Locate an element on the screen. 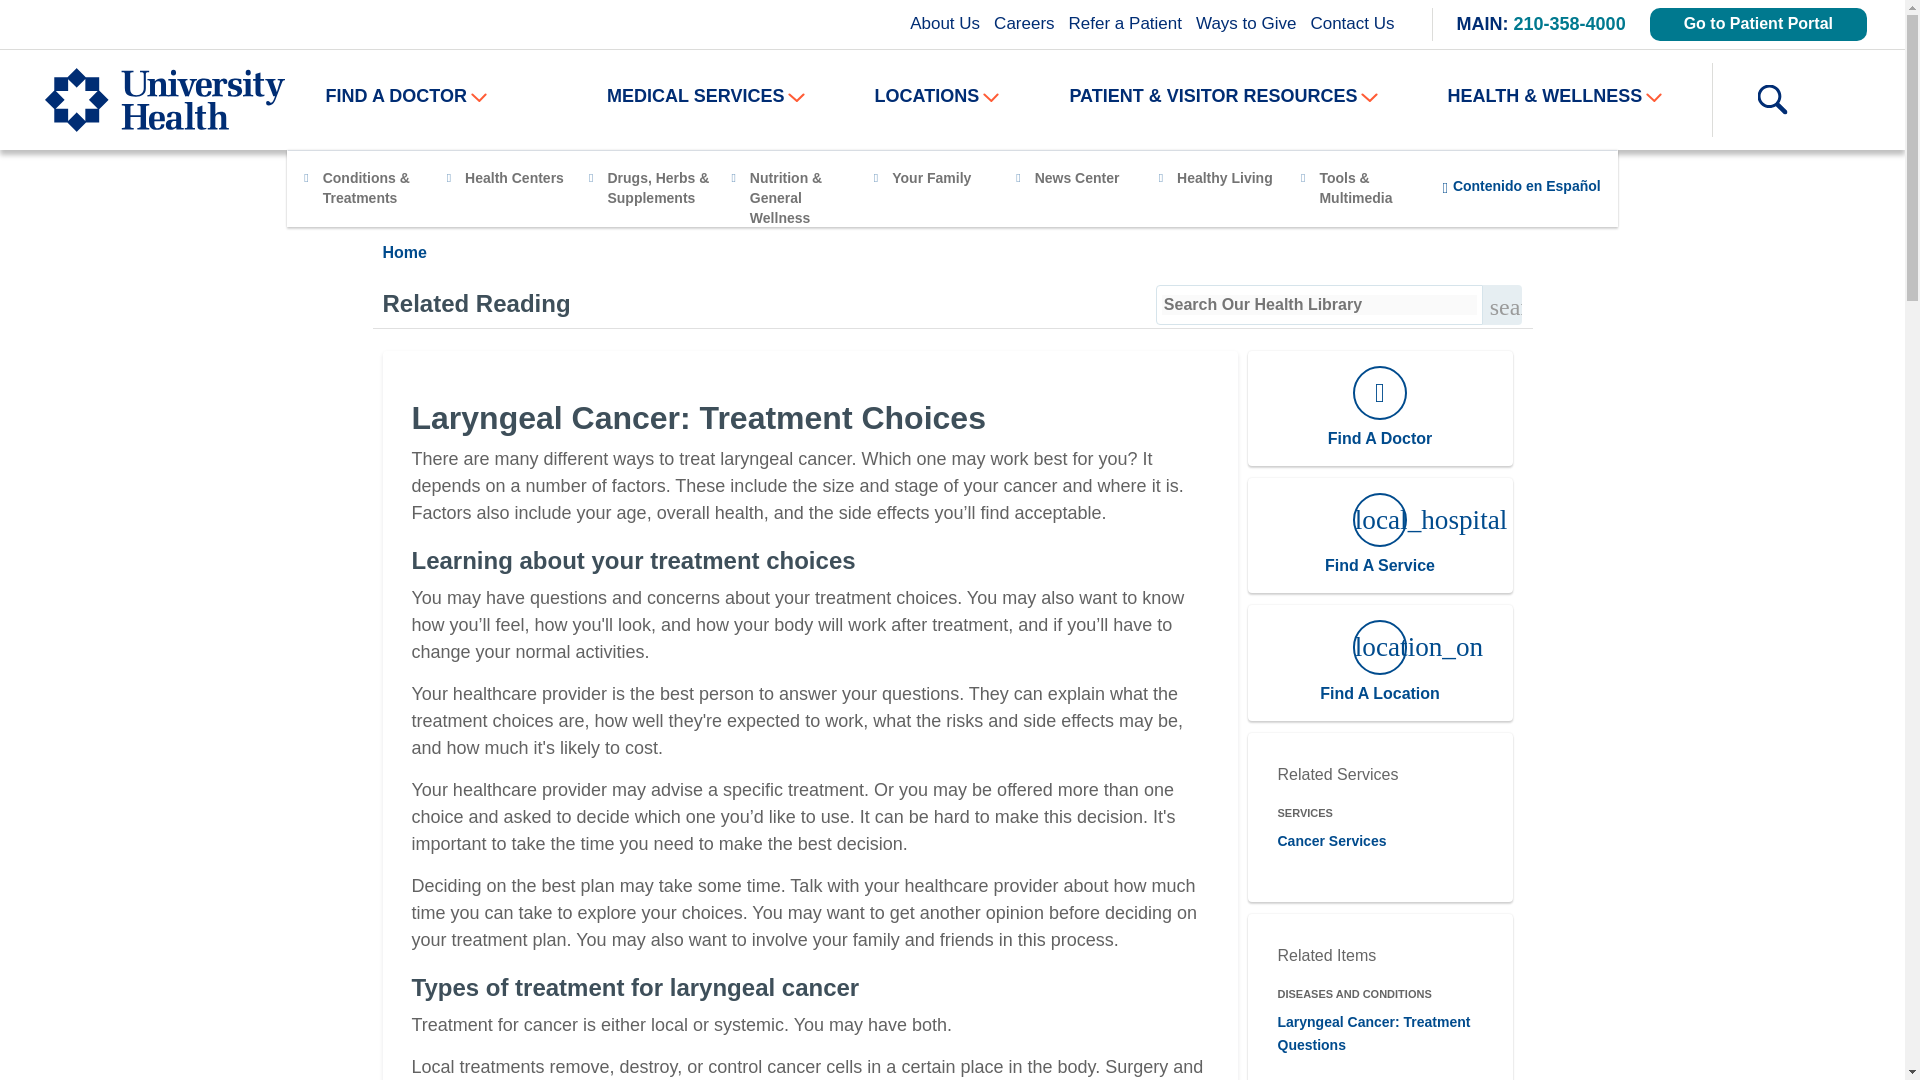 Image resolution: width=1920 pixels, height=1080 pixels. LOCATIONS is located at coordinates (937, 96).